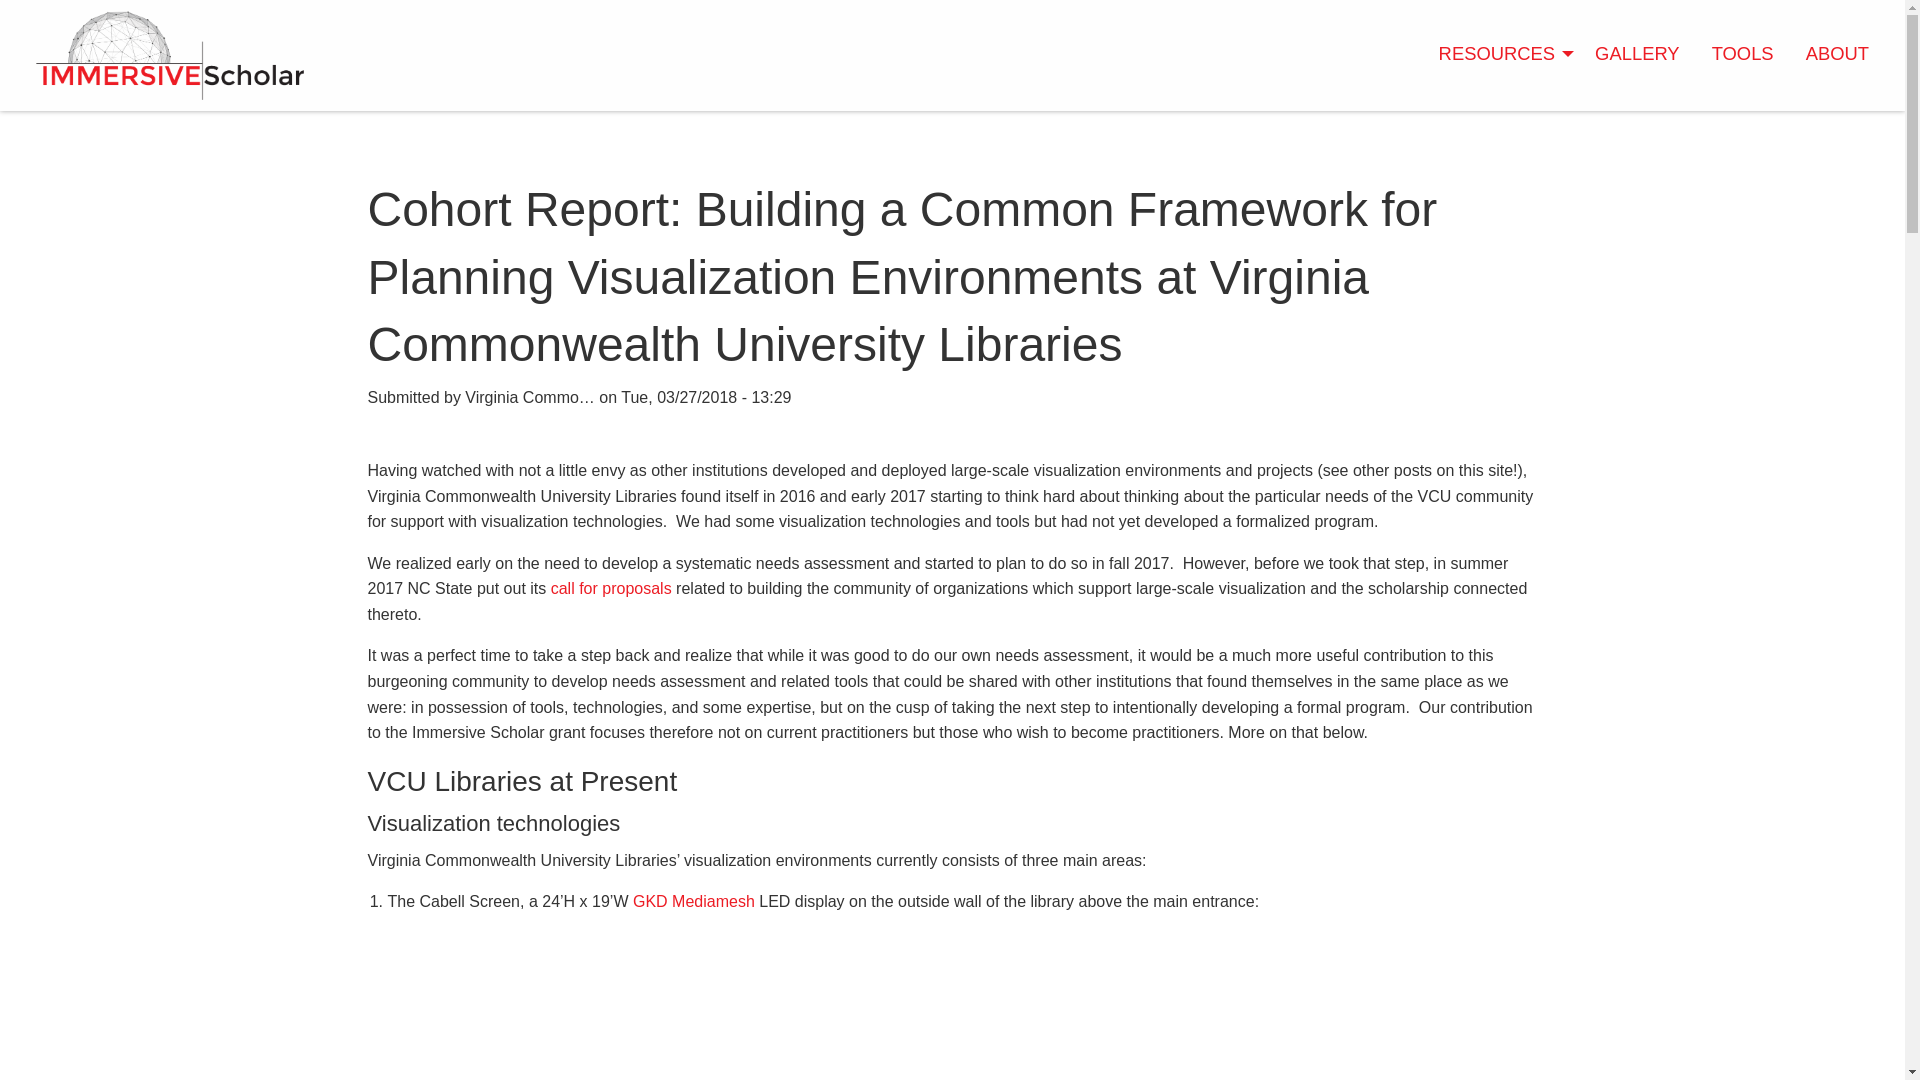 The height and width of the screenshot is (1080, 1920). I want to click on ABOUT, so click(1837, 54).